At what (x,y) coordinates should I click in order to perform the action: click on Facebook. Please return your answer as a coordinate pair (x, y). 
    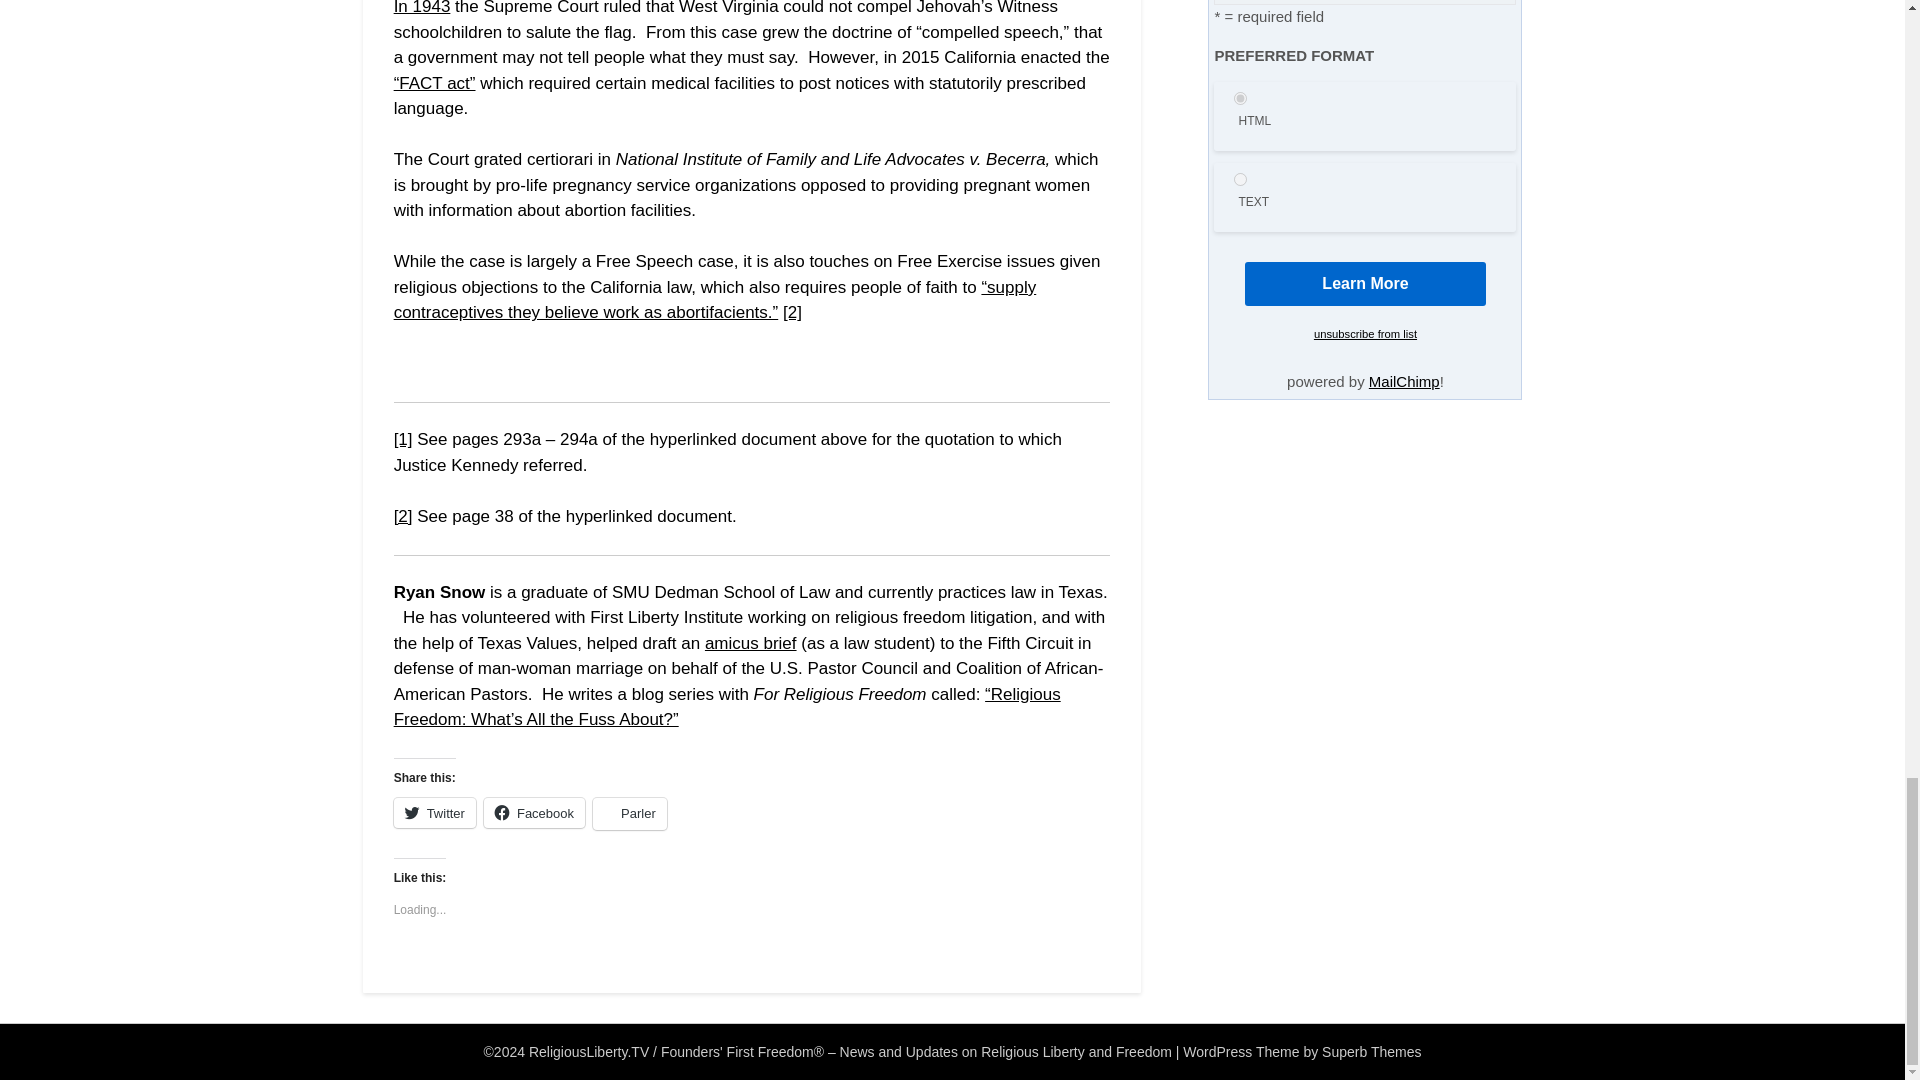
    Looking at the image, I should click on (534, 813).